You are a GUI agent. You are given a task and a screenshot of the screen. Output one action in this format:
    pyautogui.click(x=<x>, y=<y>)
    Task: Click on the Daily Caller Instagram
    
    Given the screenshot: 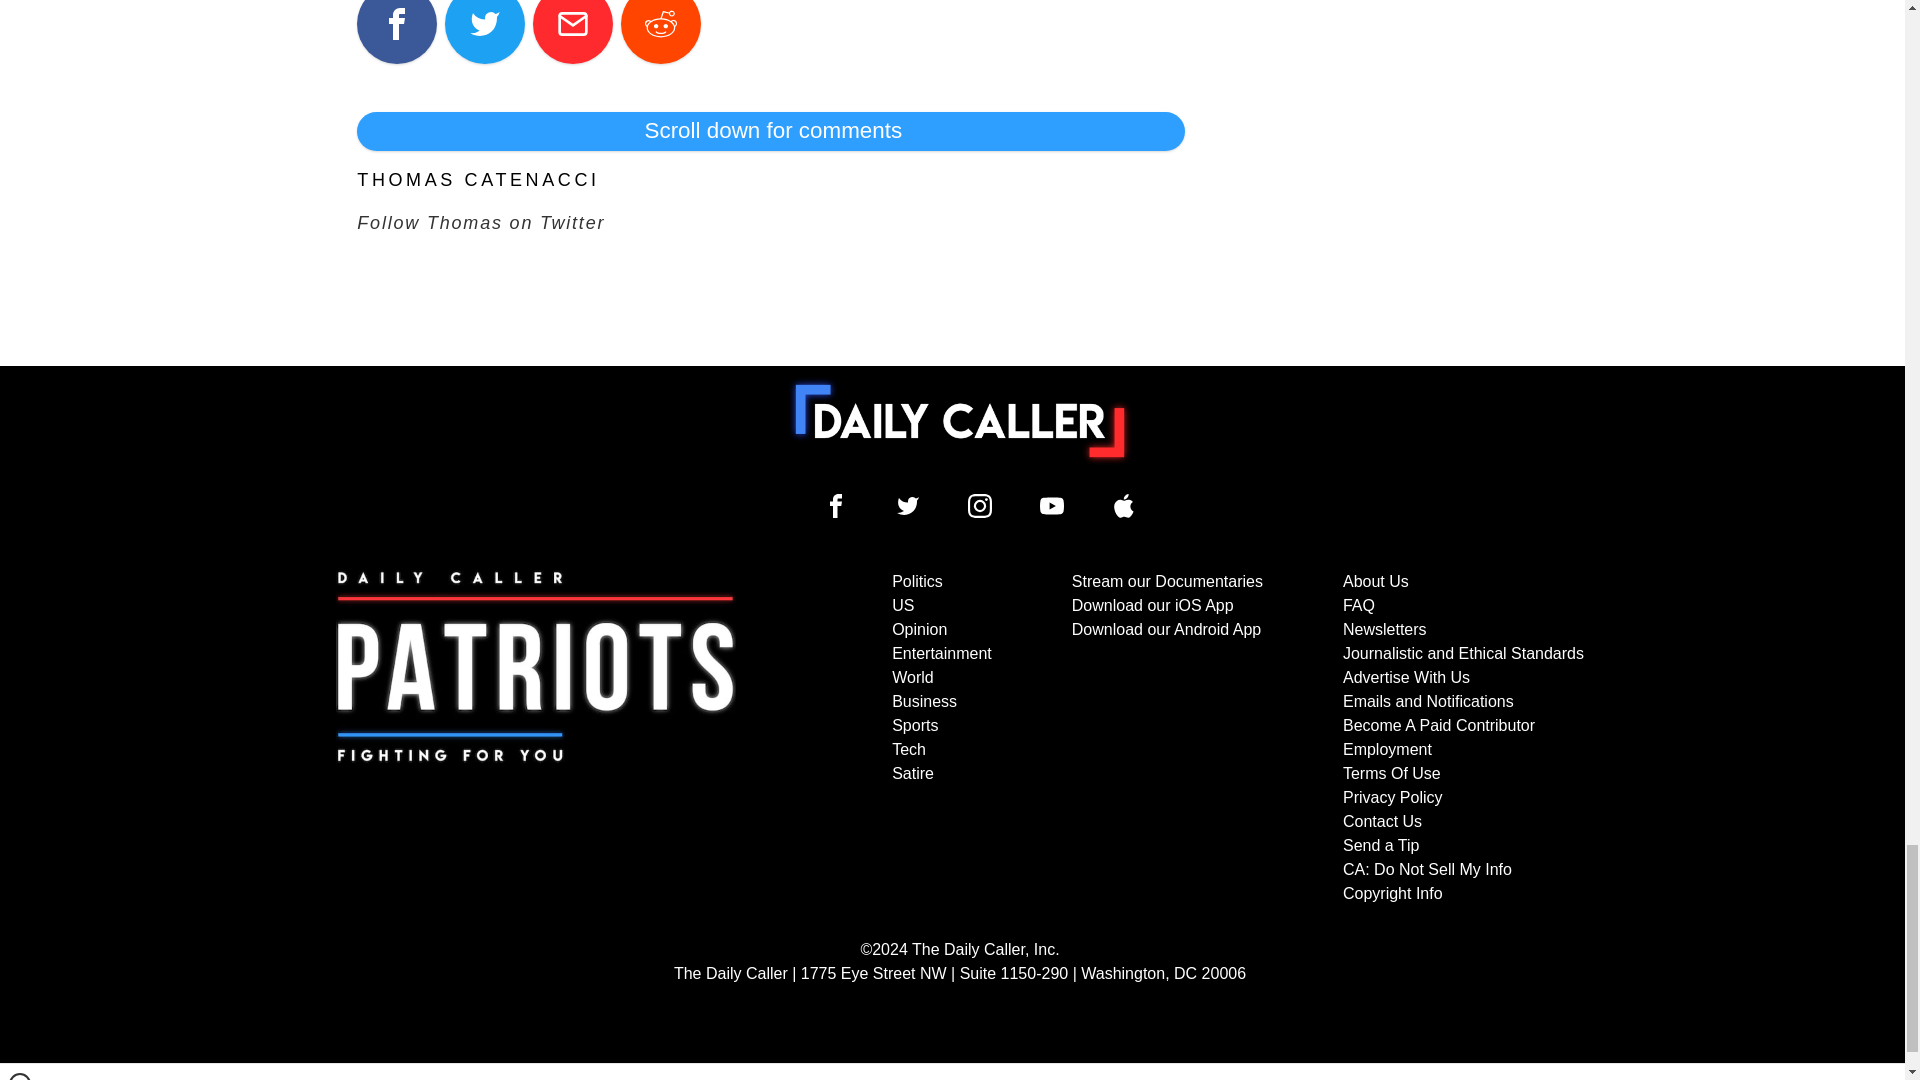 What is the action you would take?
    pyautogui.click(x=980, y=506)
    